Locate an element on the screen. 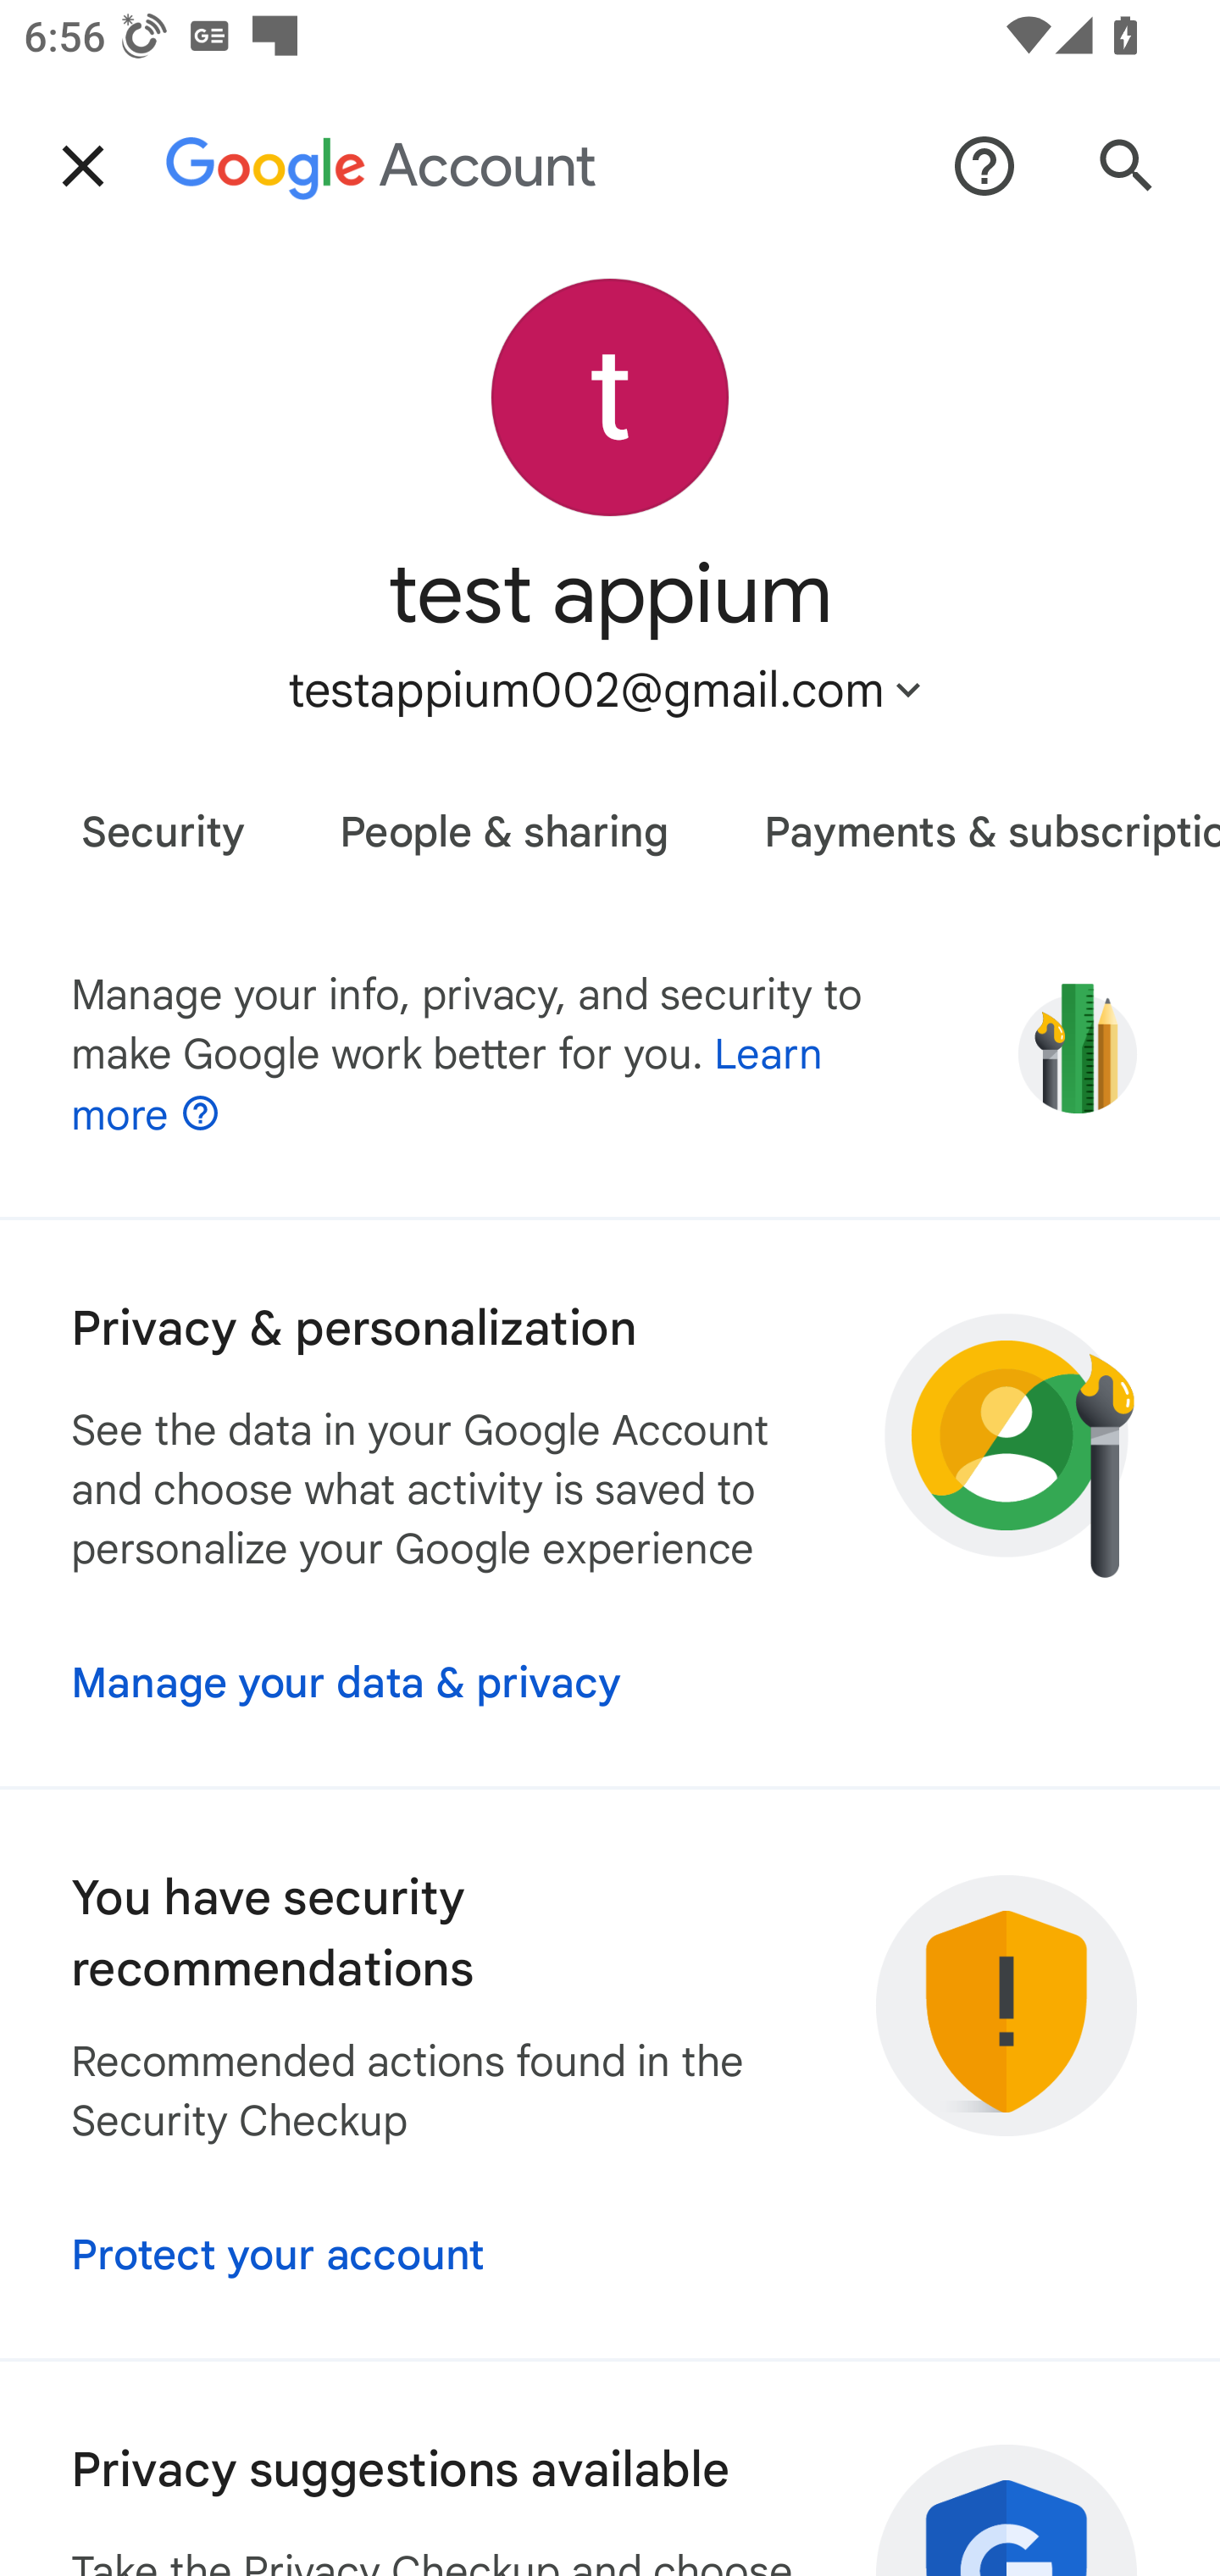  Help is located at coordinates (984, 166).